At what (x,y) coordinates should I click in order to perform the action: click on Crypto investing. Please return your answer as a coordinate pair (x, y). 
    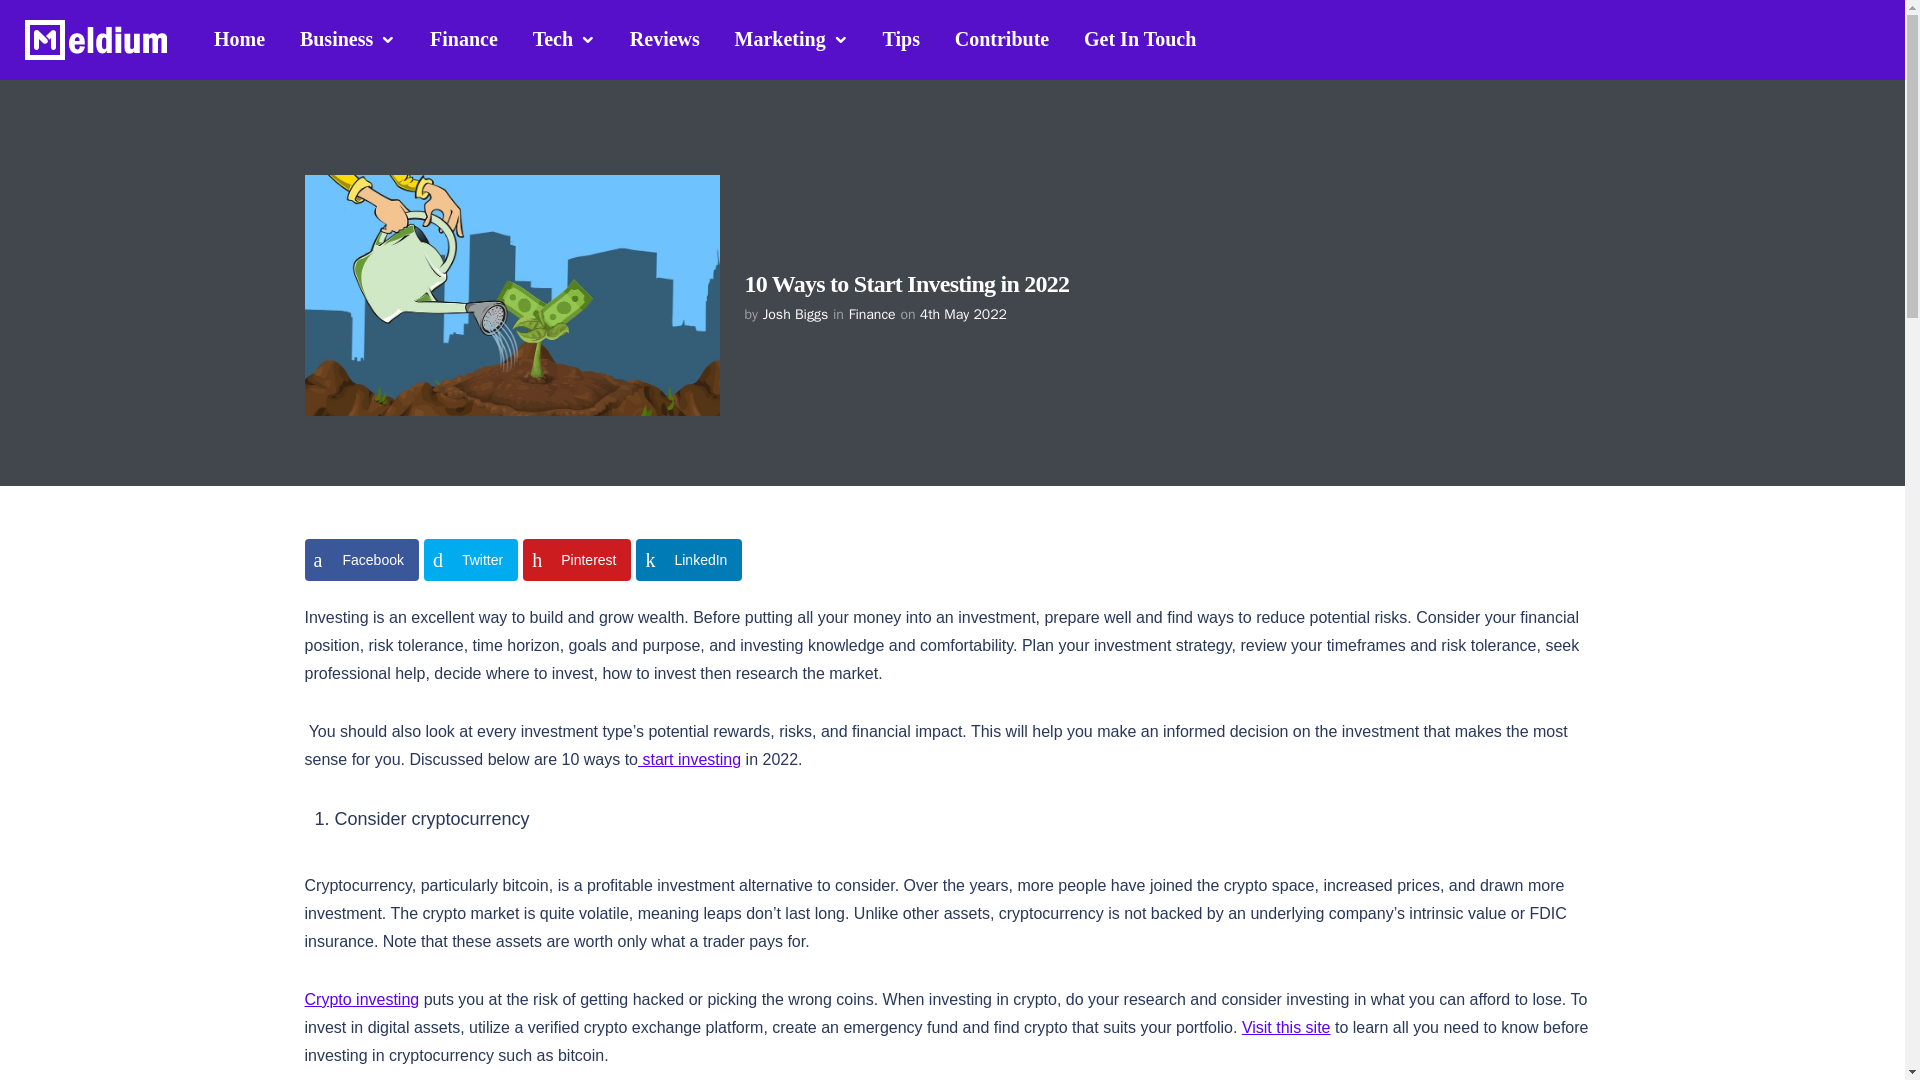
    Looking at the image, I should click on (360, 999).